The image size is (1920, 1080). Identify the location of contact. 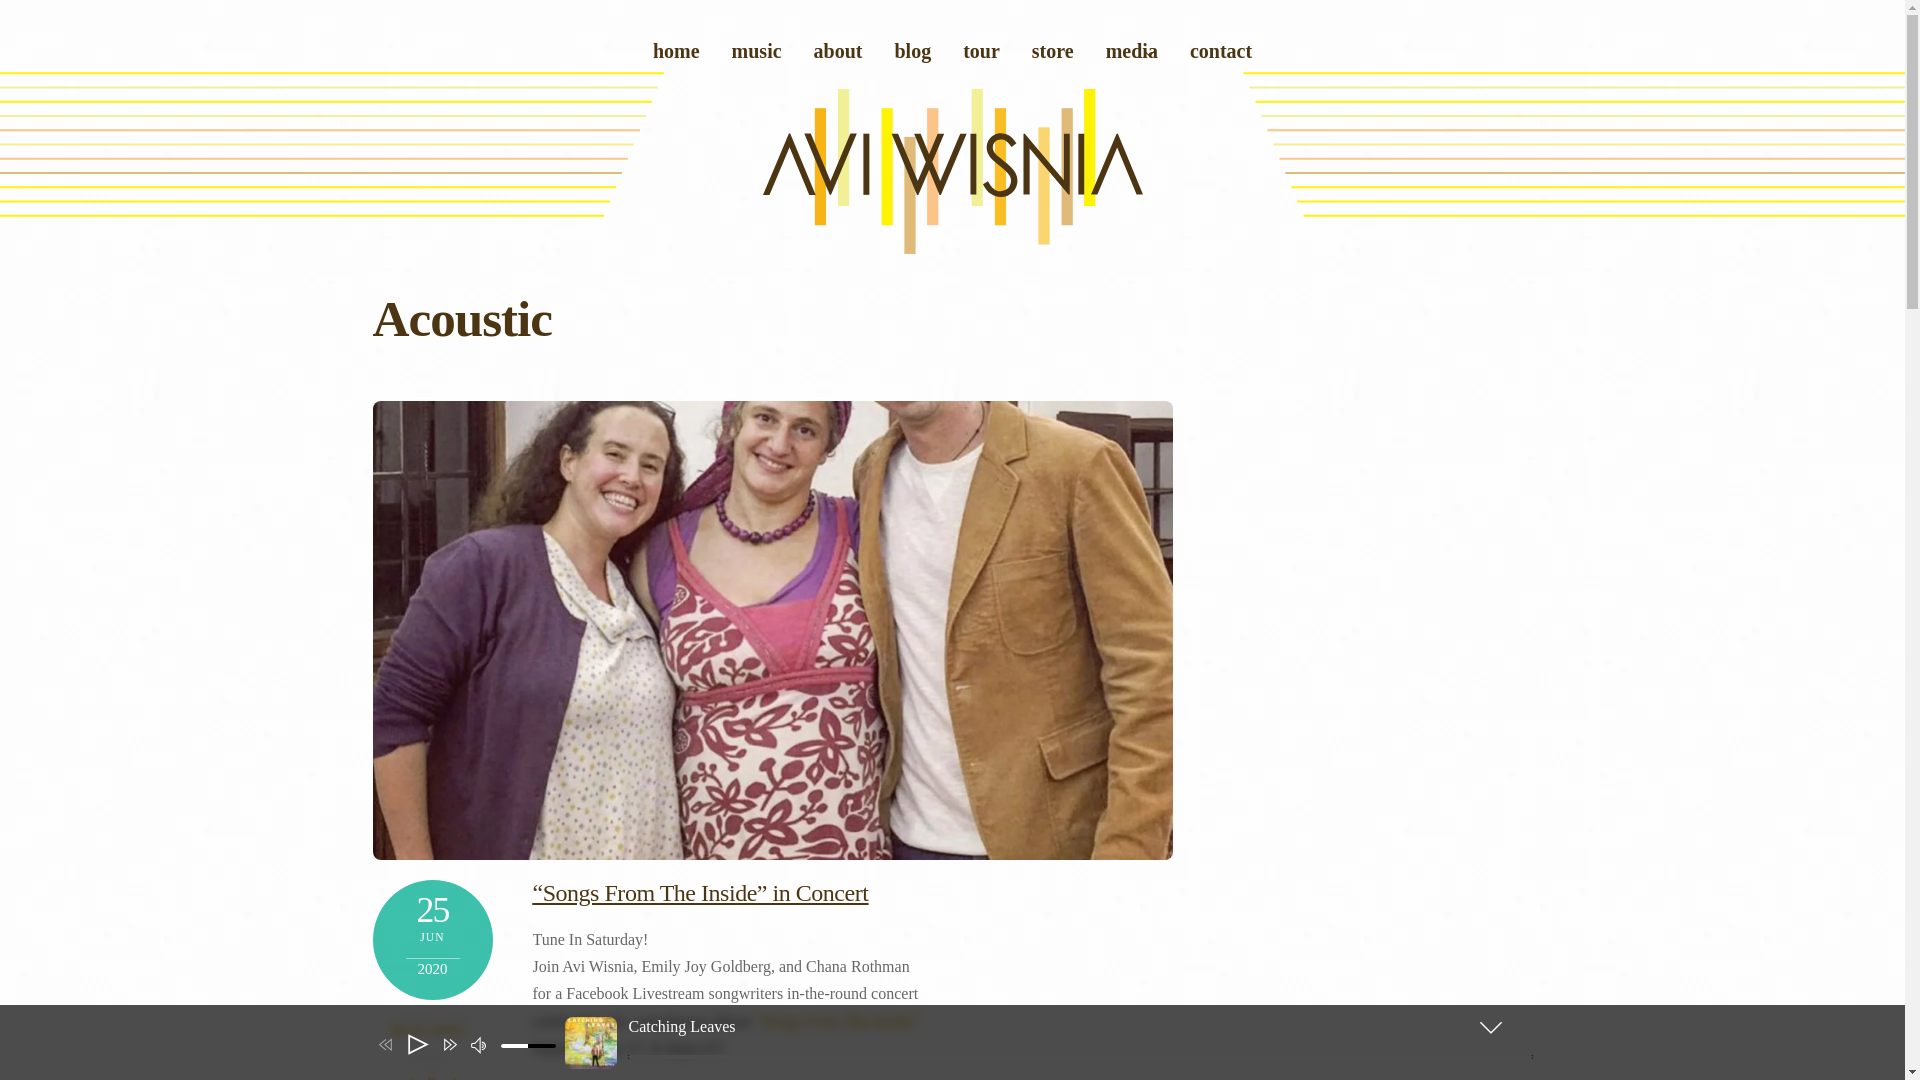
(912, 52).